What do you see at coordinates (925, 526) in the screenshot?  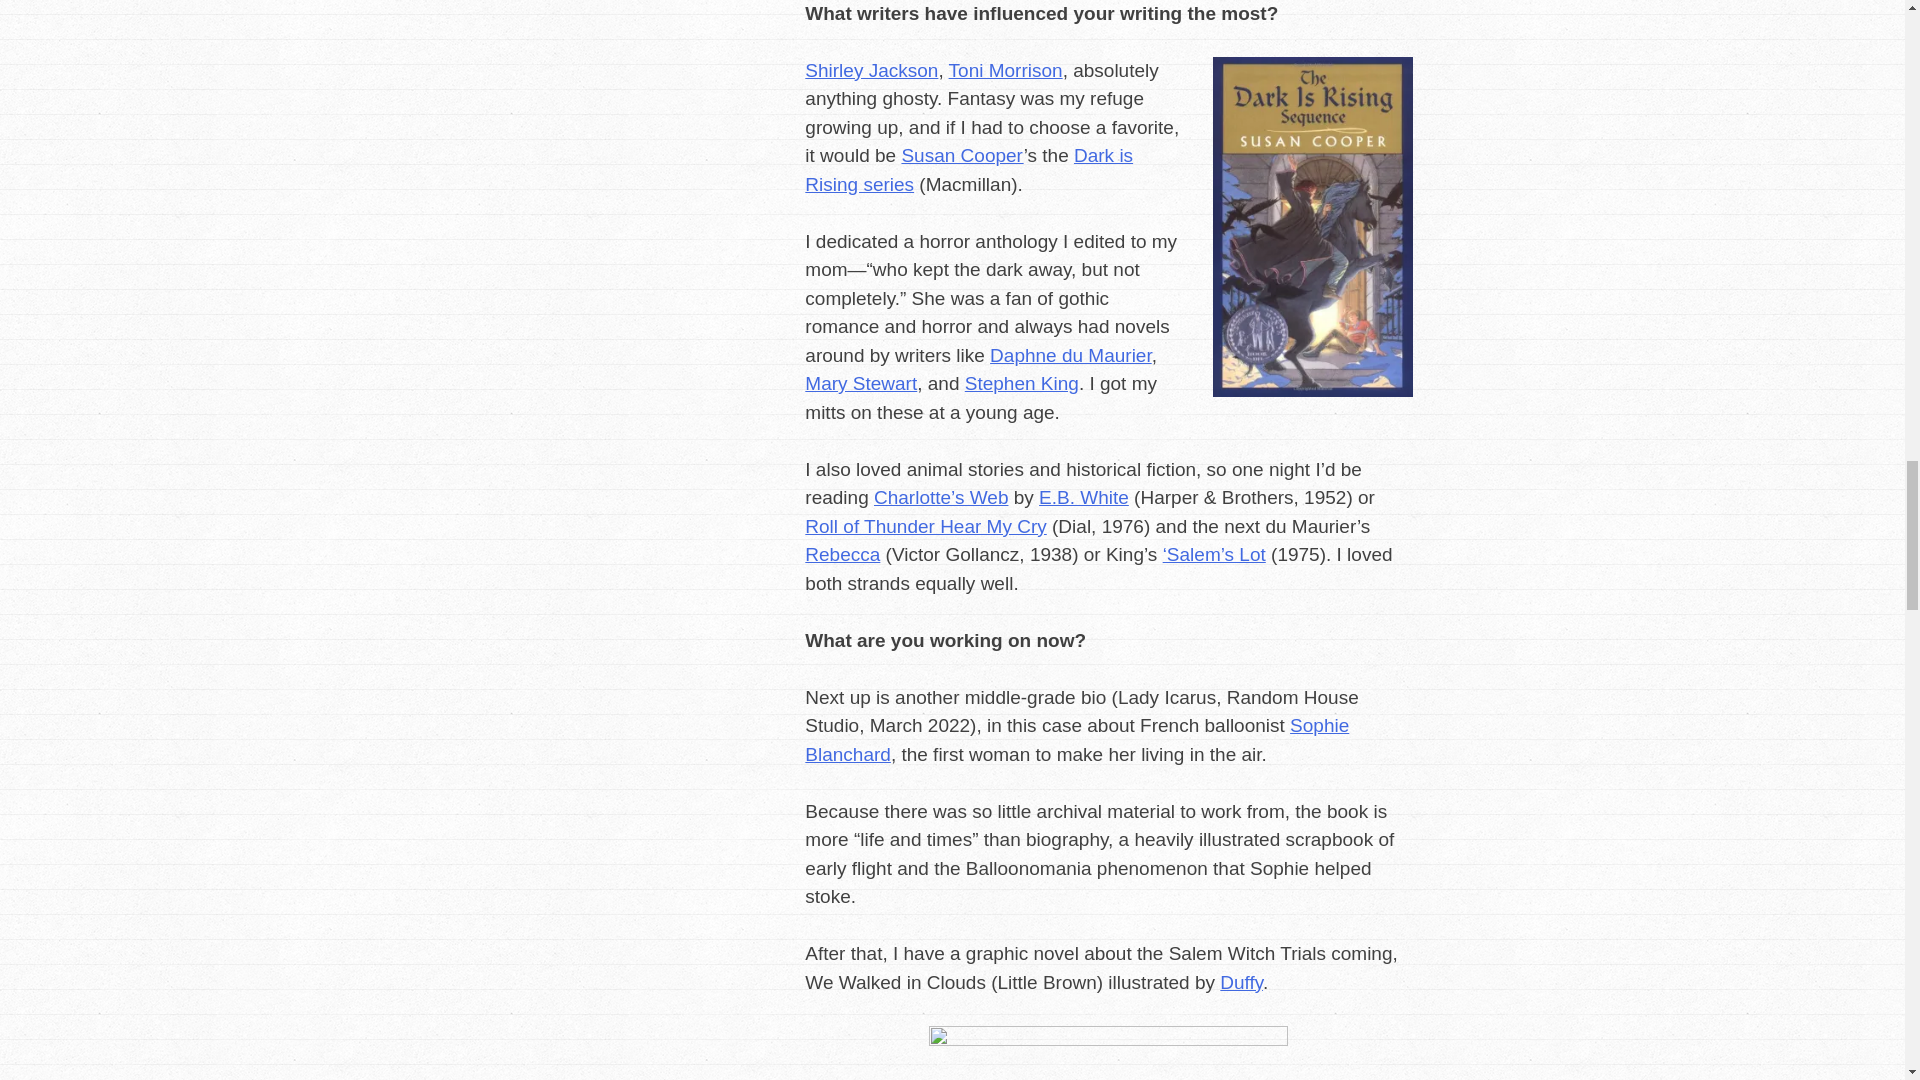 I see `Roll of Thunder Hear My Cry` at bounding box center [925, 526].